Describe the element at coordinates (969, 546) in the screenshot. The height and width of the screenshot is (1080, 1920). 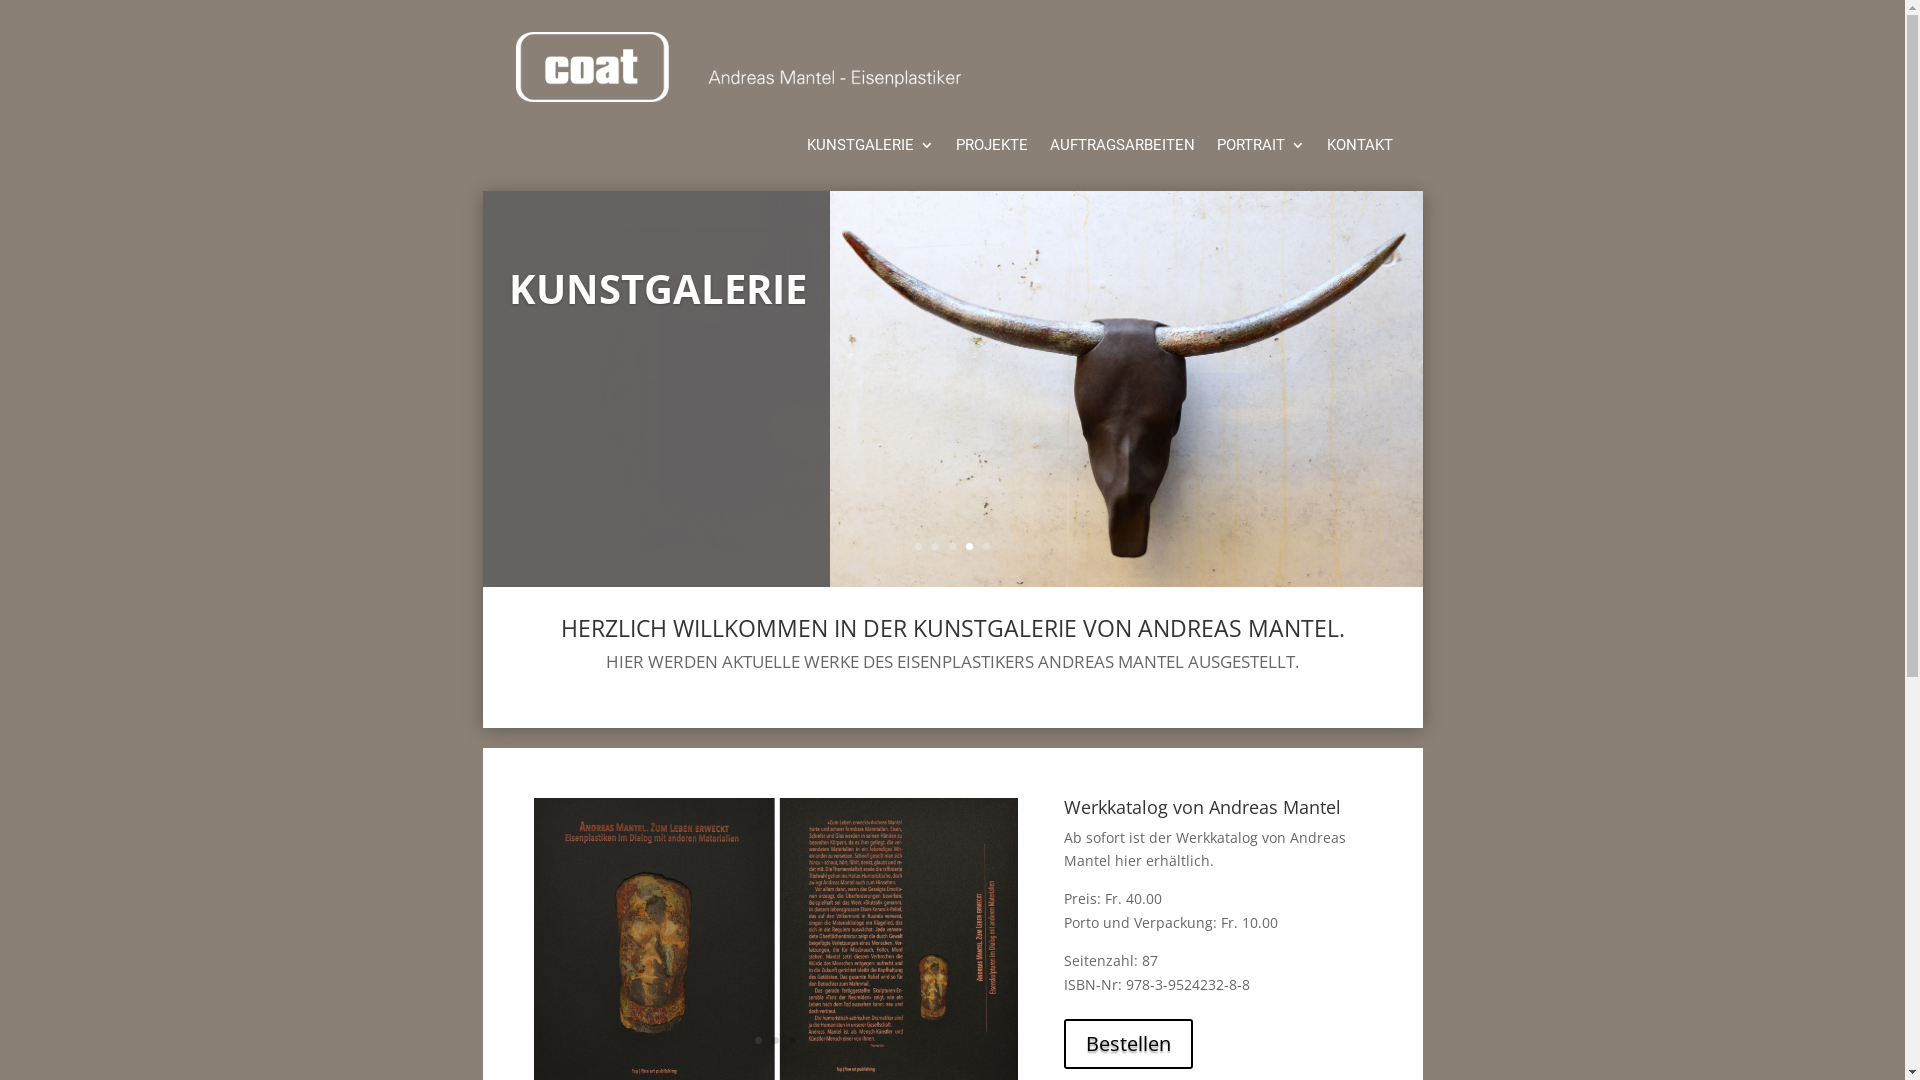
I see `4` at that location.